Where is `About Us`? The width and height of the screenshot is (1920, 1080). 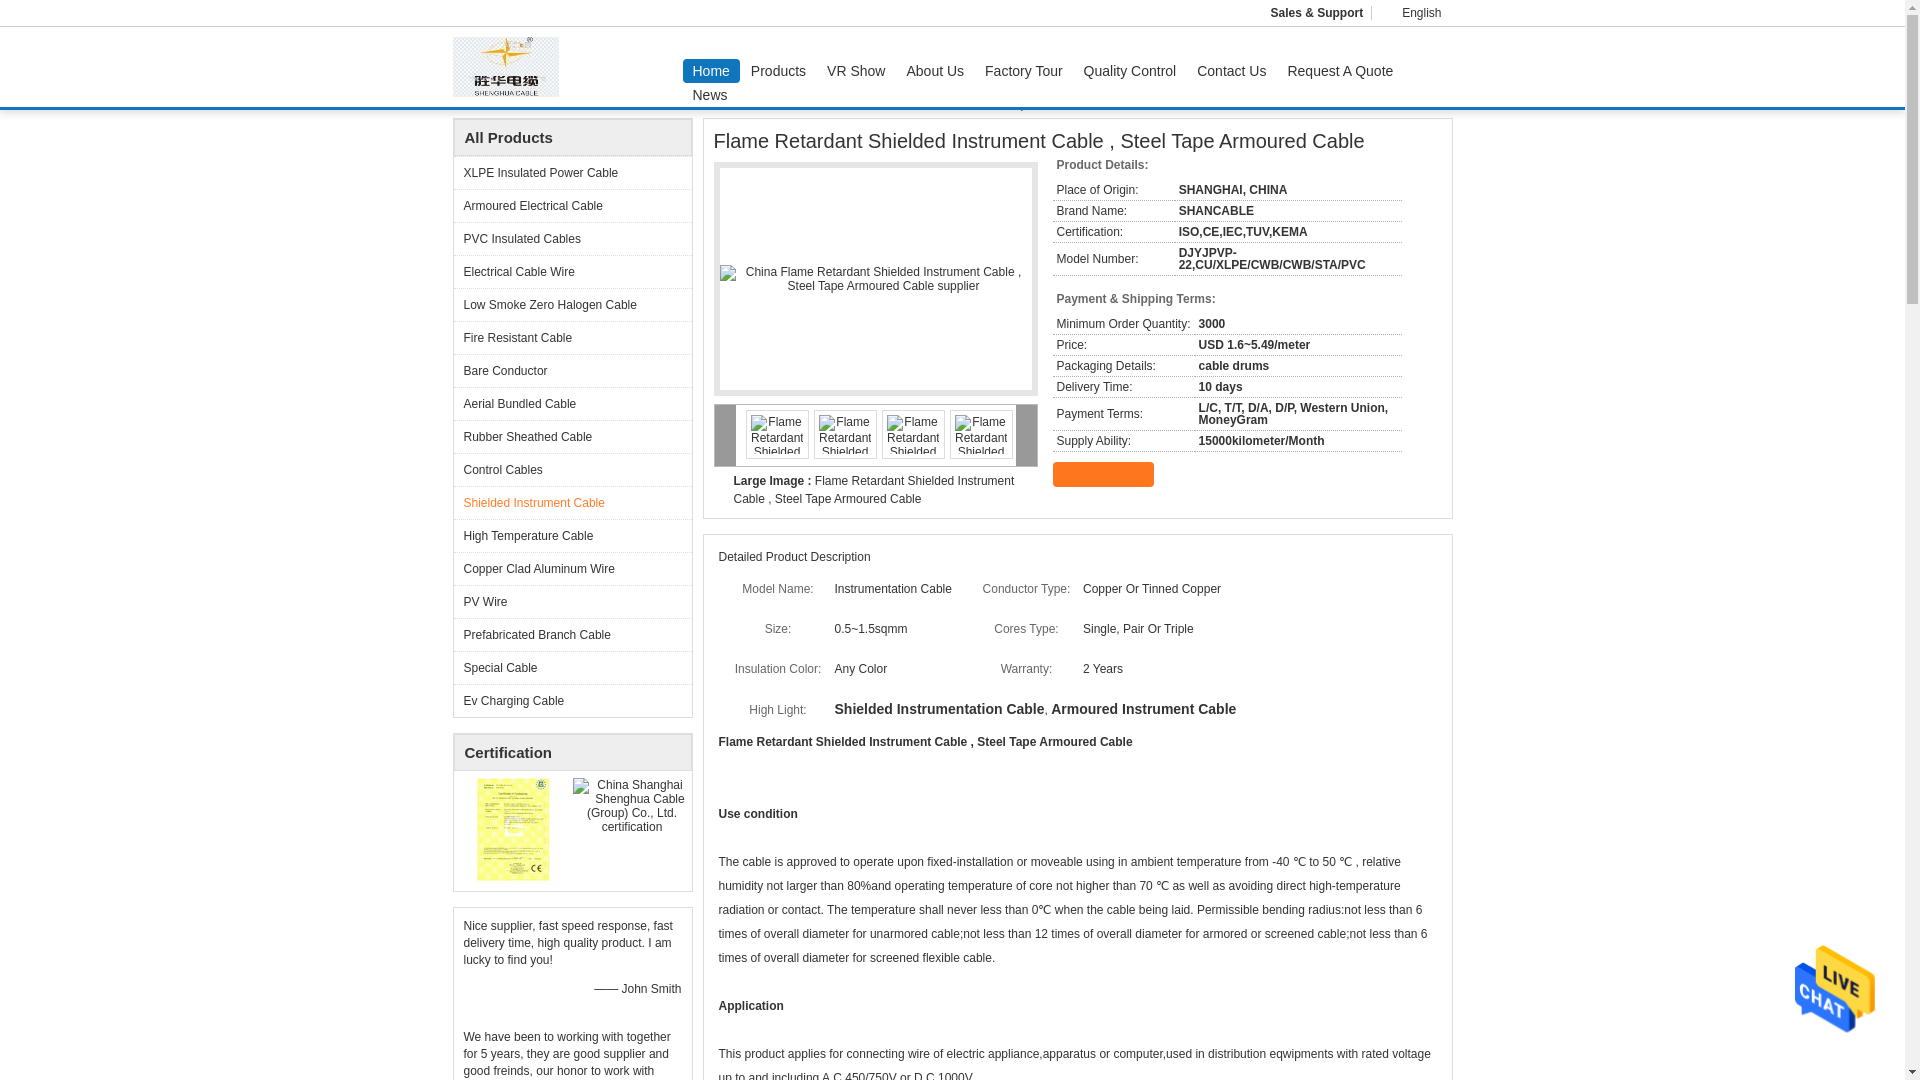
About Us is located at coordinates (934, 71).